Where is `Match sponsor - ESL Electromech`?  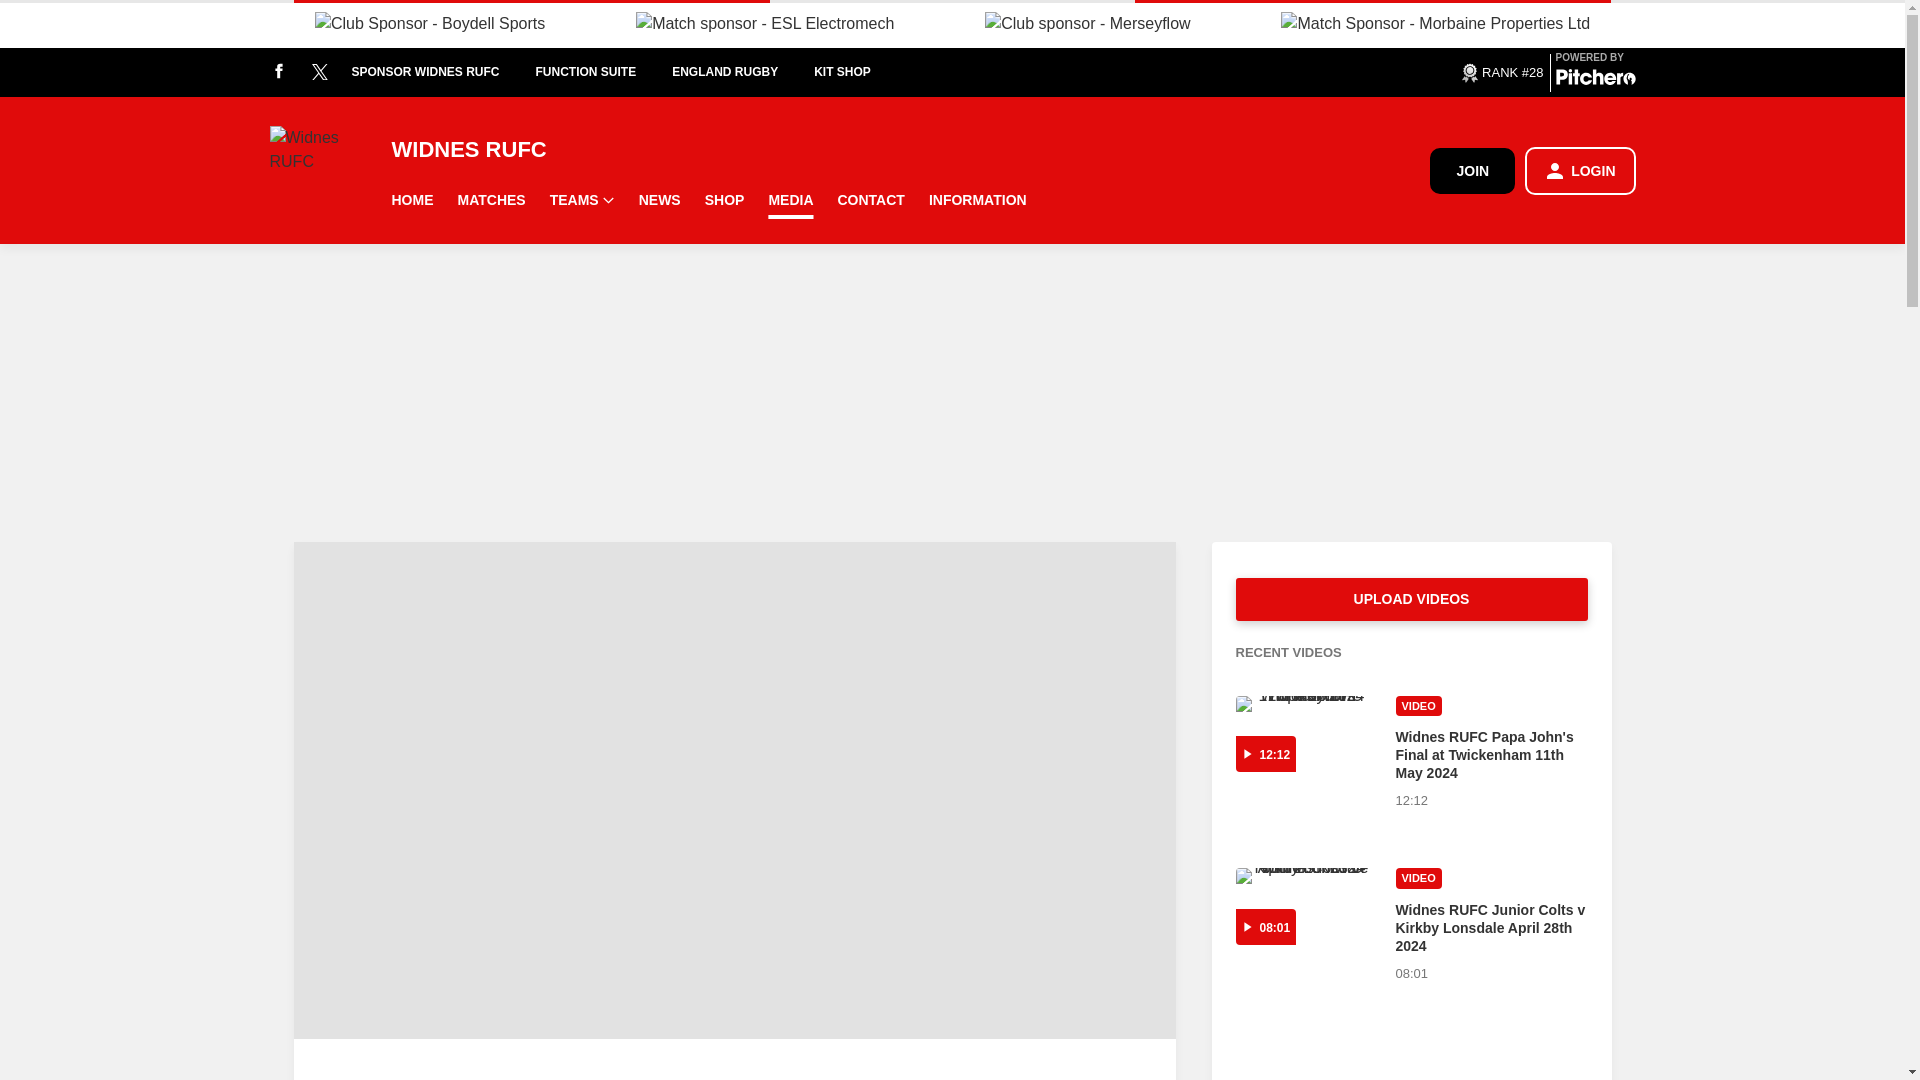
Match sponsor - ESL Electromech is located at coordinates (764, 23).